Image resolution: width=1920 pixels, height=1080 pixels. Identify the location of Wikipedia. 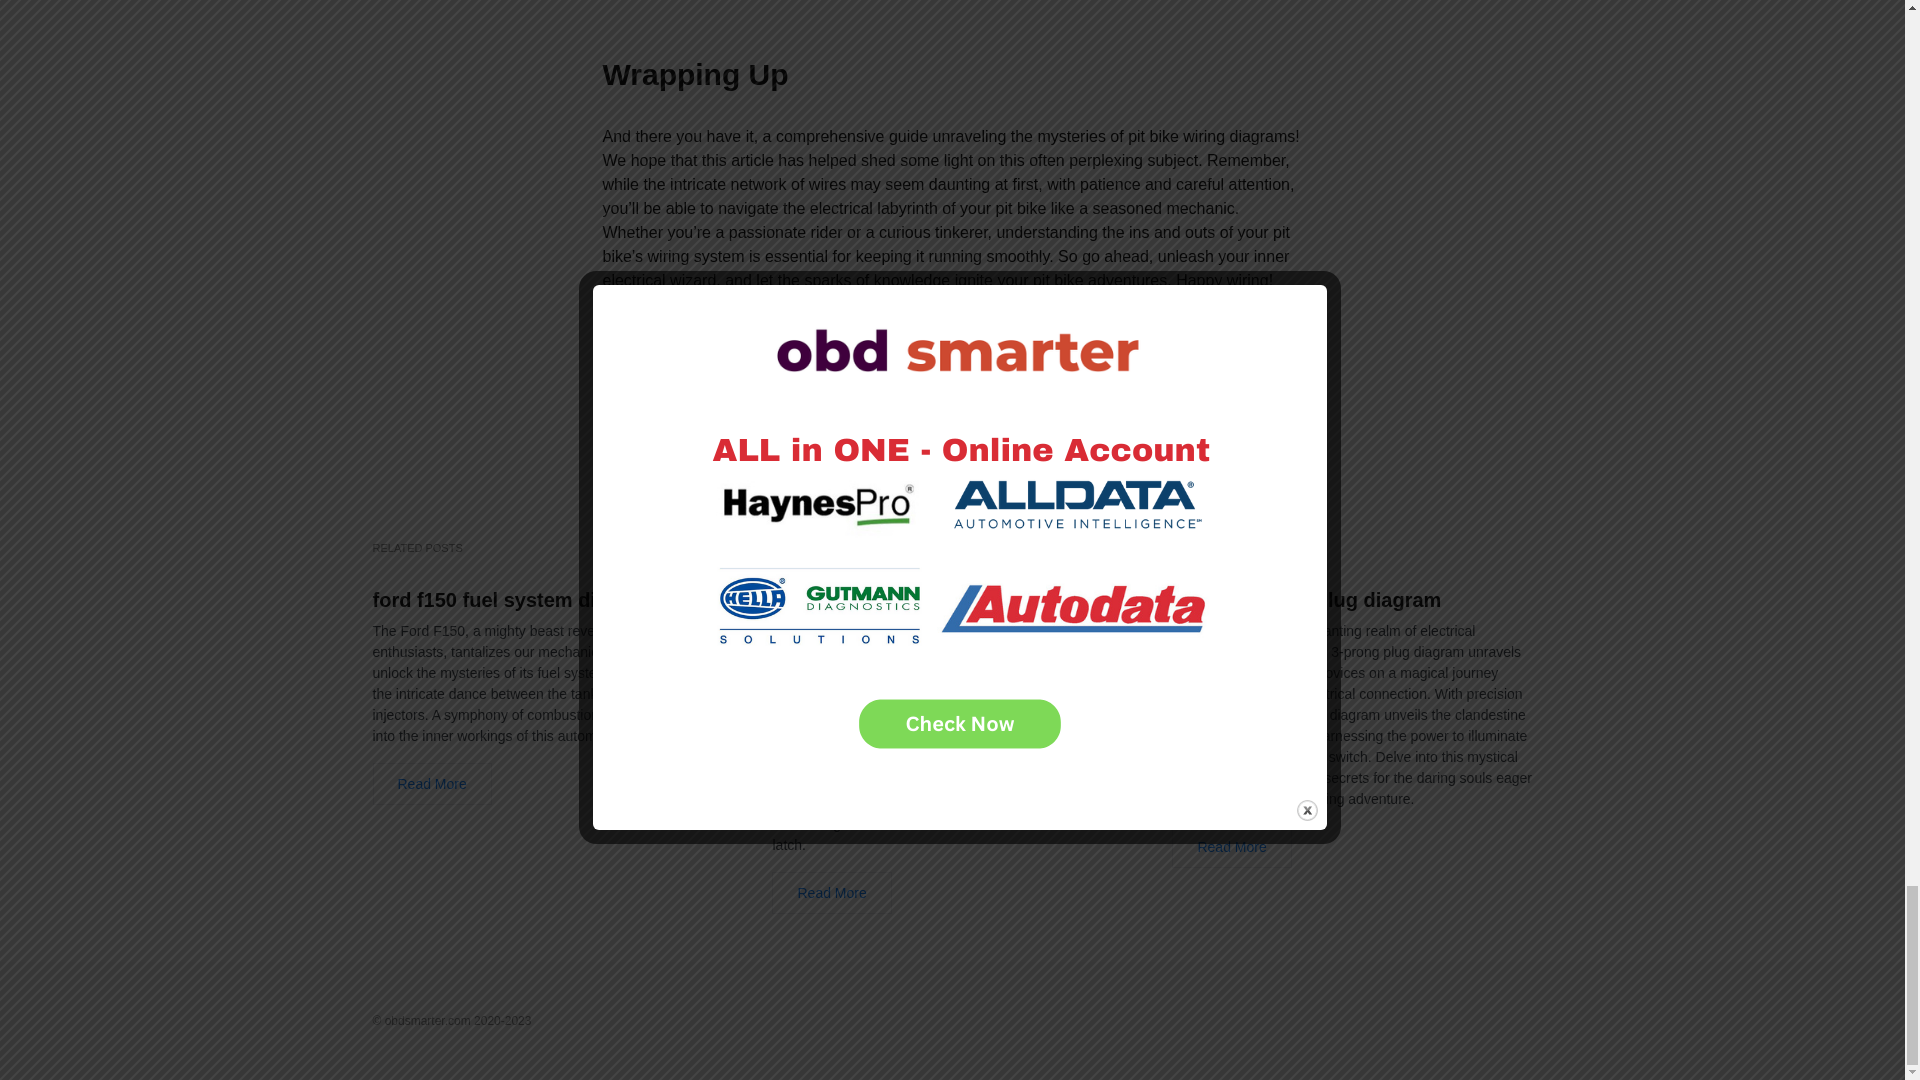
(853, 428).